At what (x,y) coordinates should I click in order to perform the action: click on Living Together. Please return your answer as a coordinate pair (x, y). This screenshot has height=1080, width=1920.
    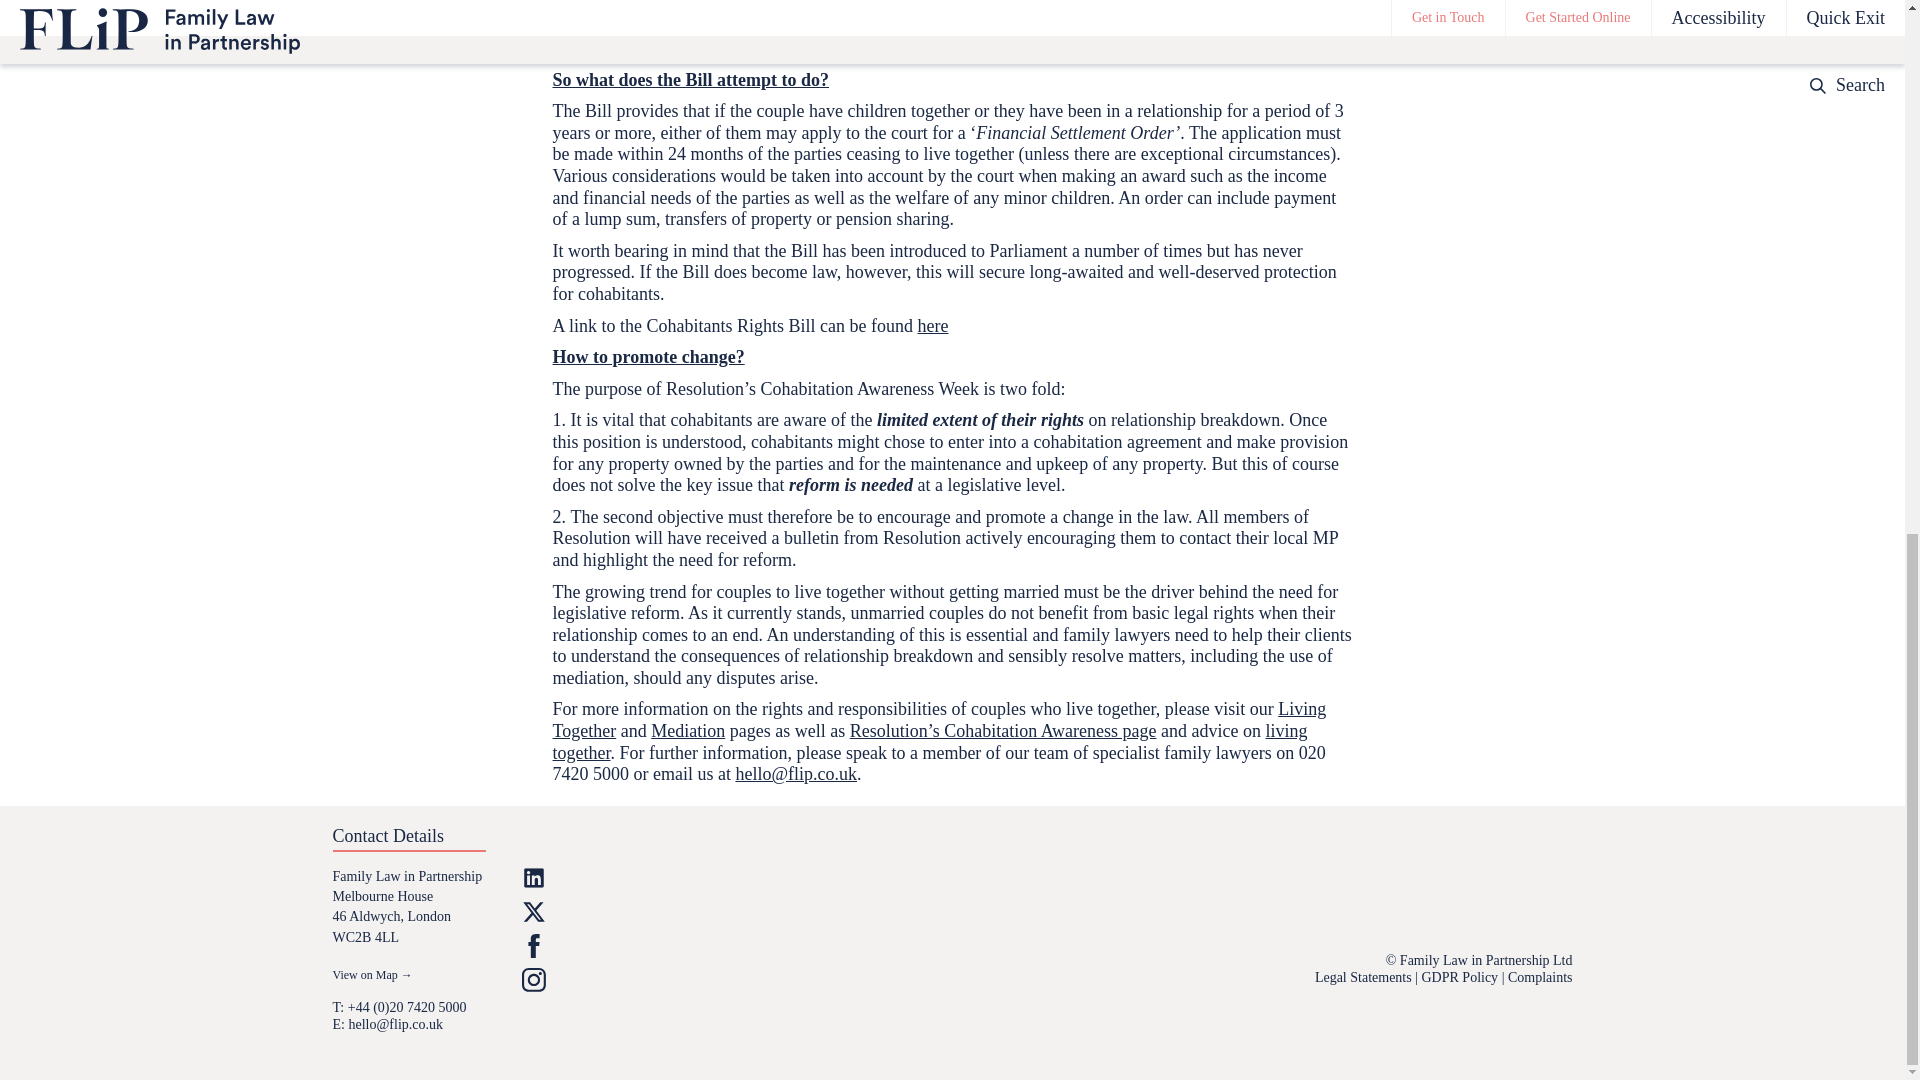
    Looking at the image, I should click on (939, 719).